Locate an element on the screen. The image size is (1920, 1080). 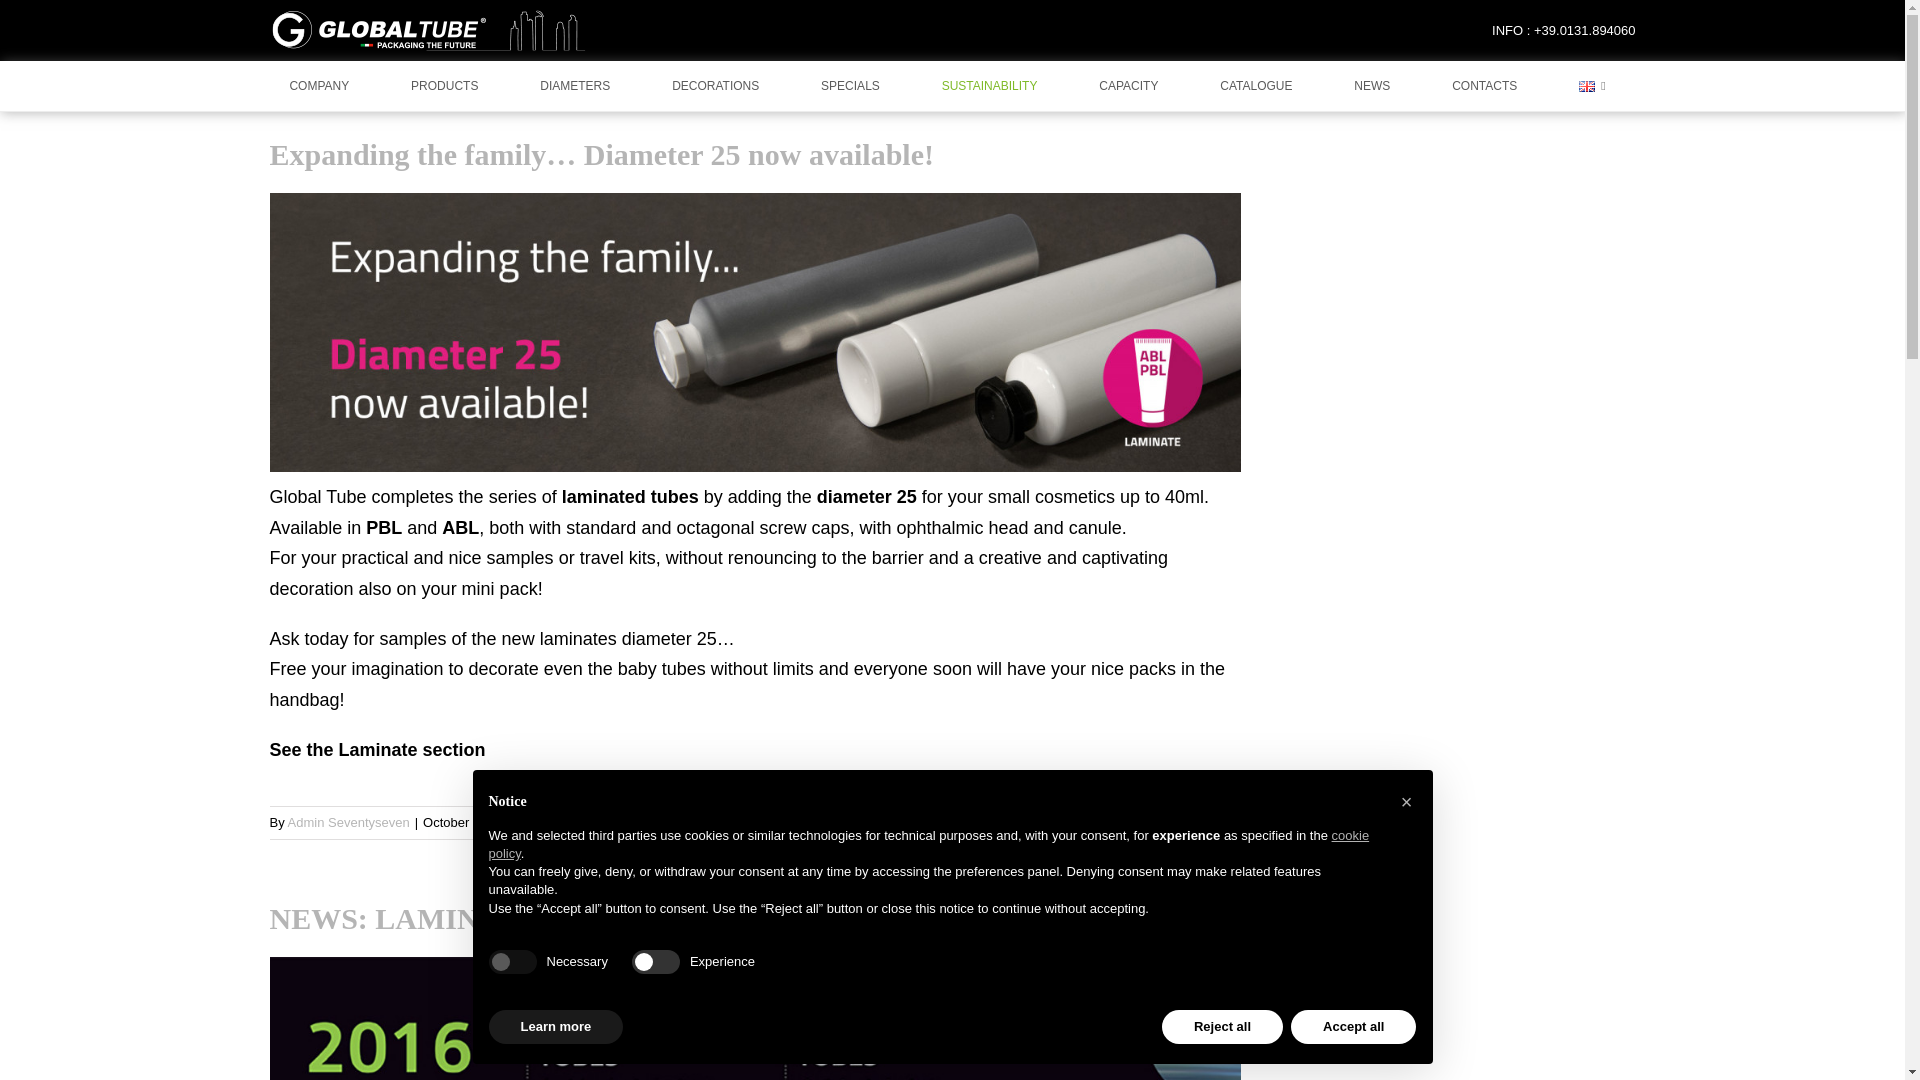
3 is located at coordinates (756, 1018).